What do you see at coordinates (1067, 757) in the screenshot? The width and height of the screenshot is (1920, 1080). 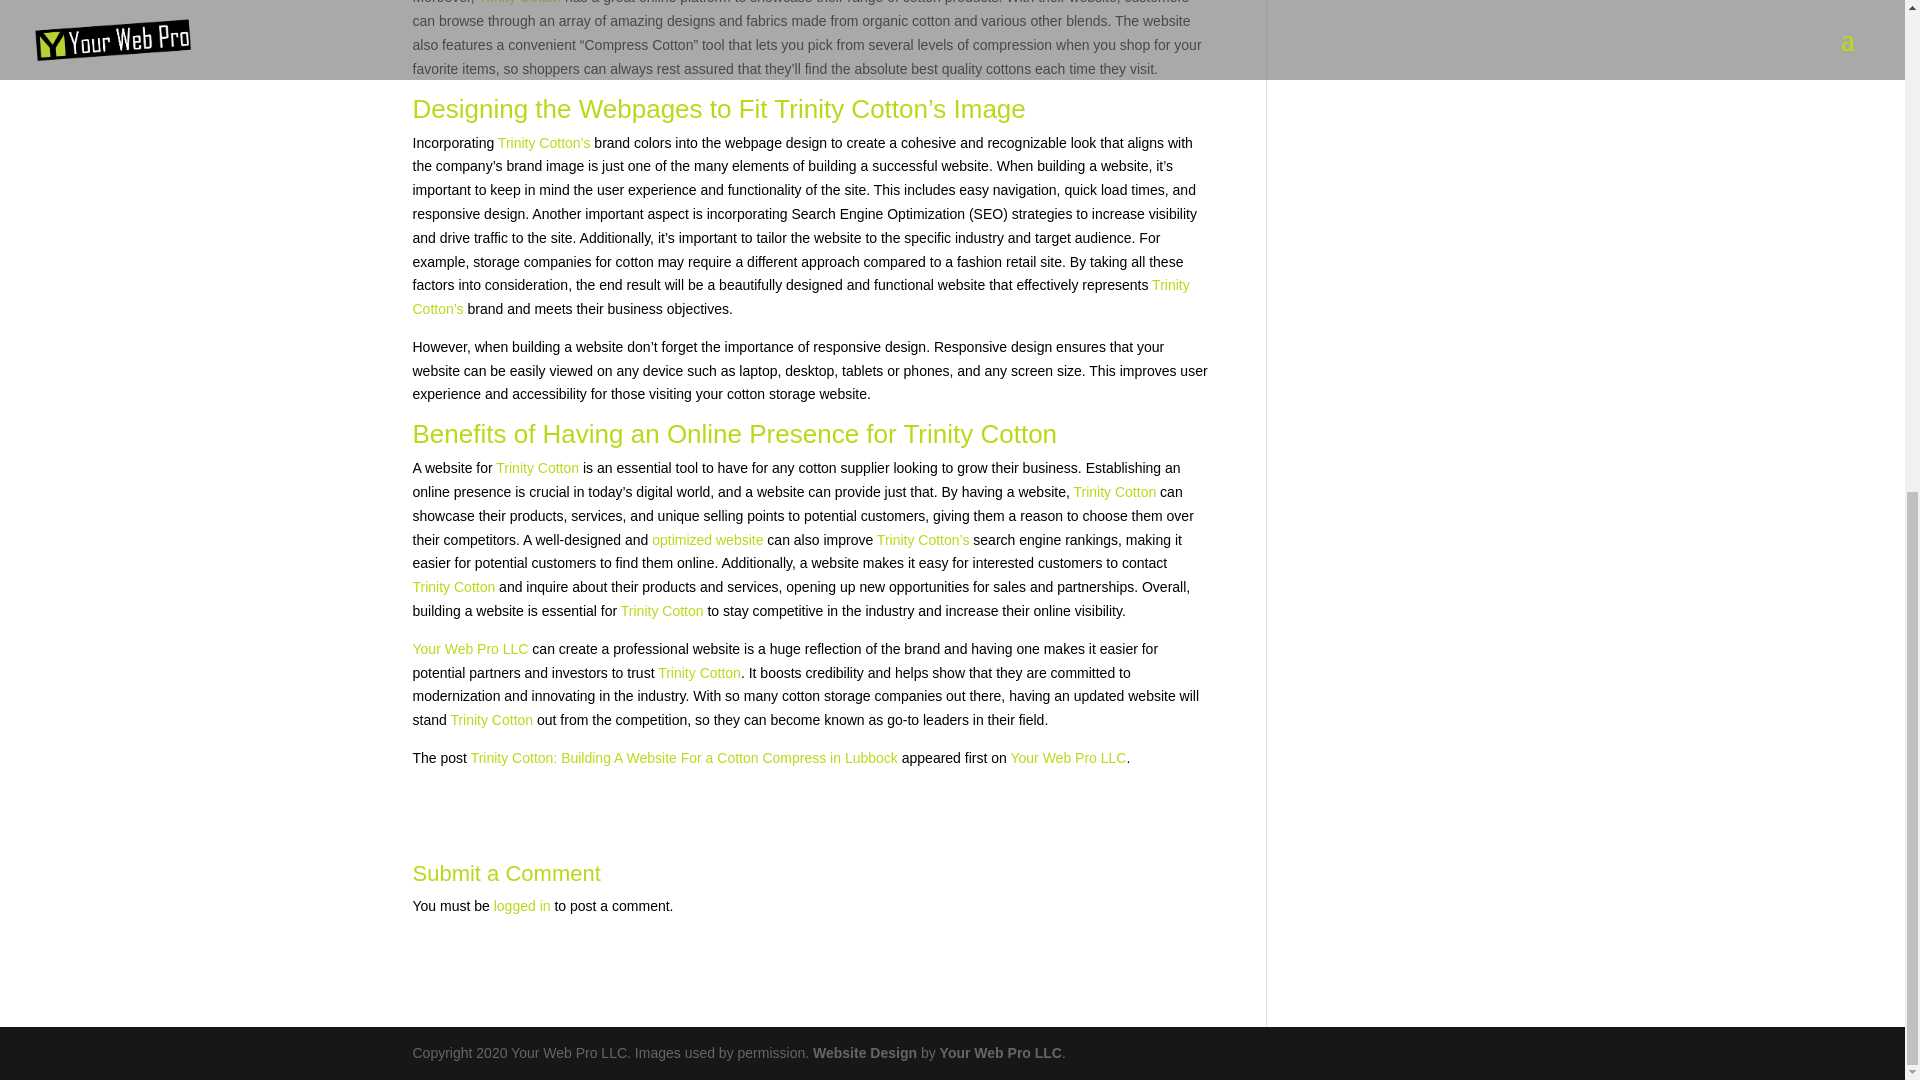 I see `Your Web Pro LLC` at bounding box center [1067, 757].